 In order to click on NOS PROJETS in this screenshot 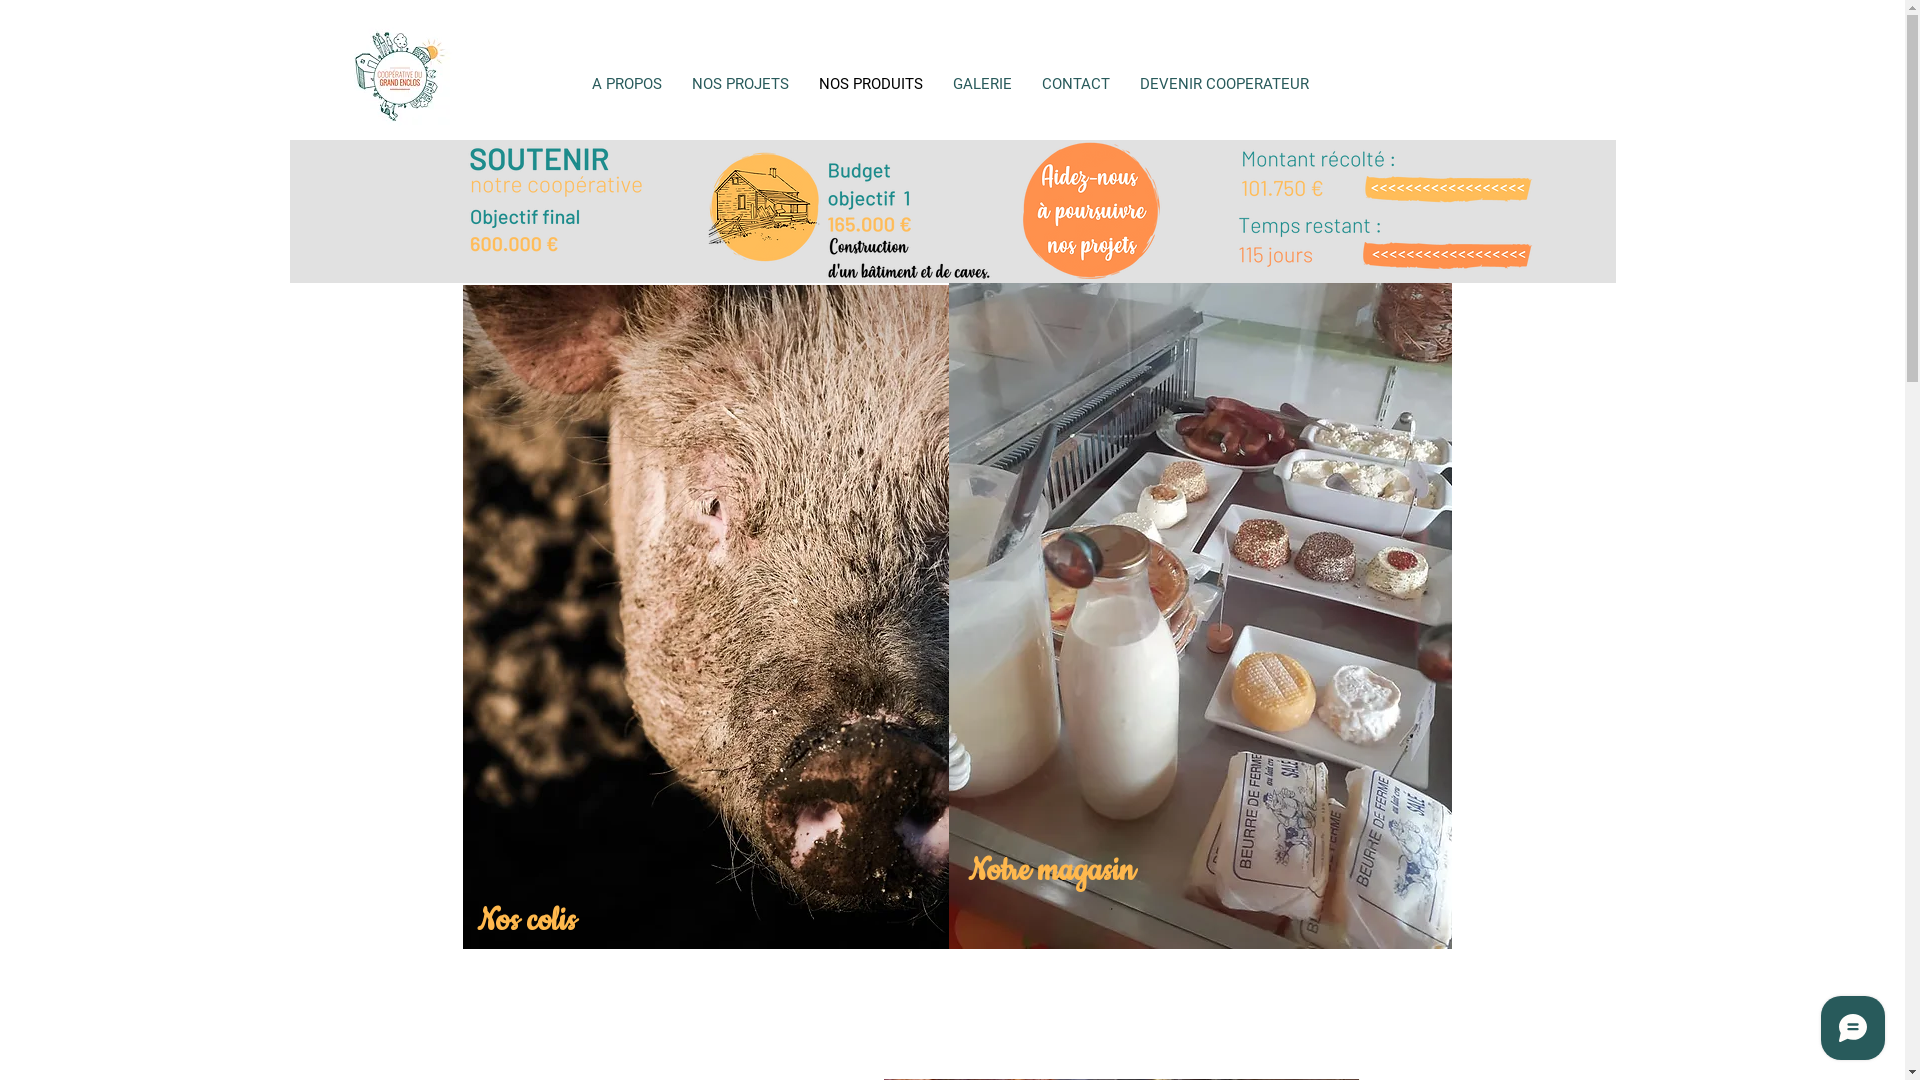, I will do `click(740, 84)`.